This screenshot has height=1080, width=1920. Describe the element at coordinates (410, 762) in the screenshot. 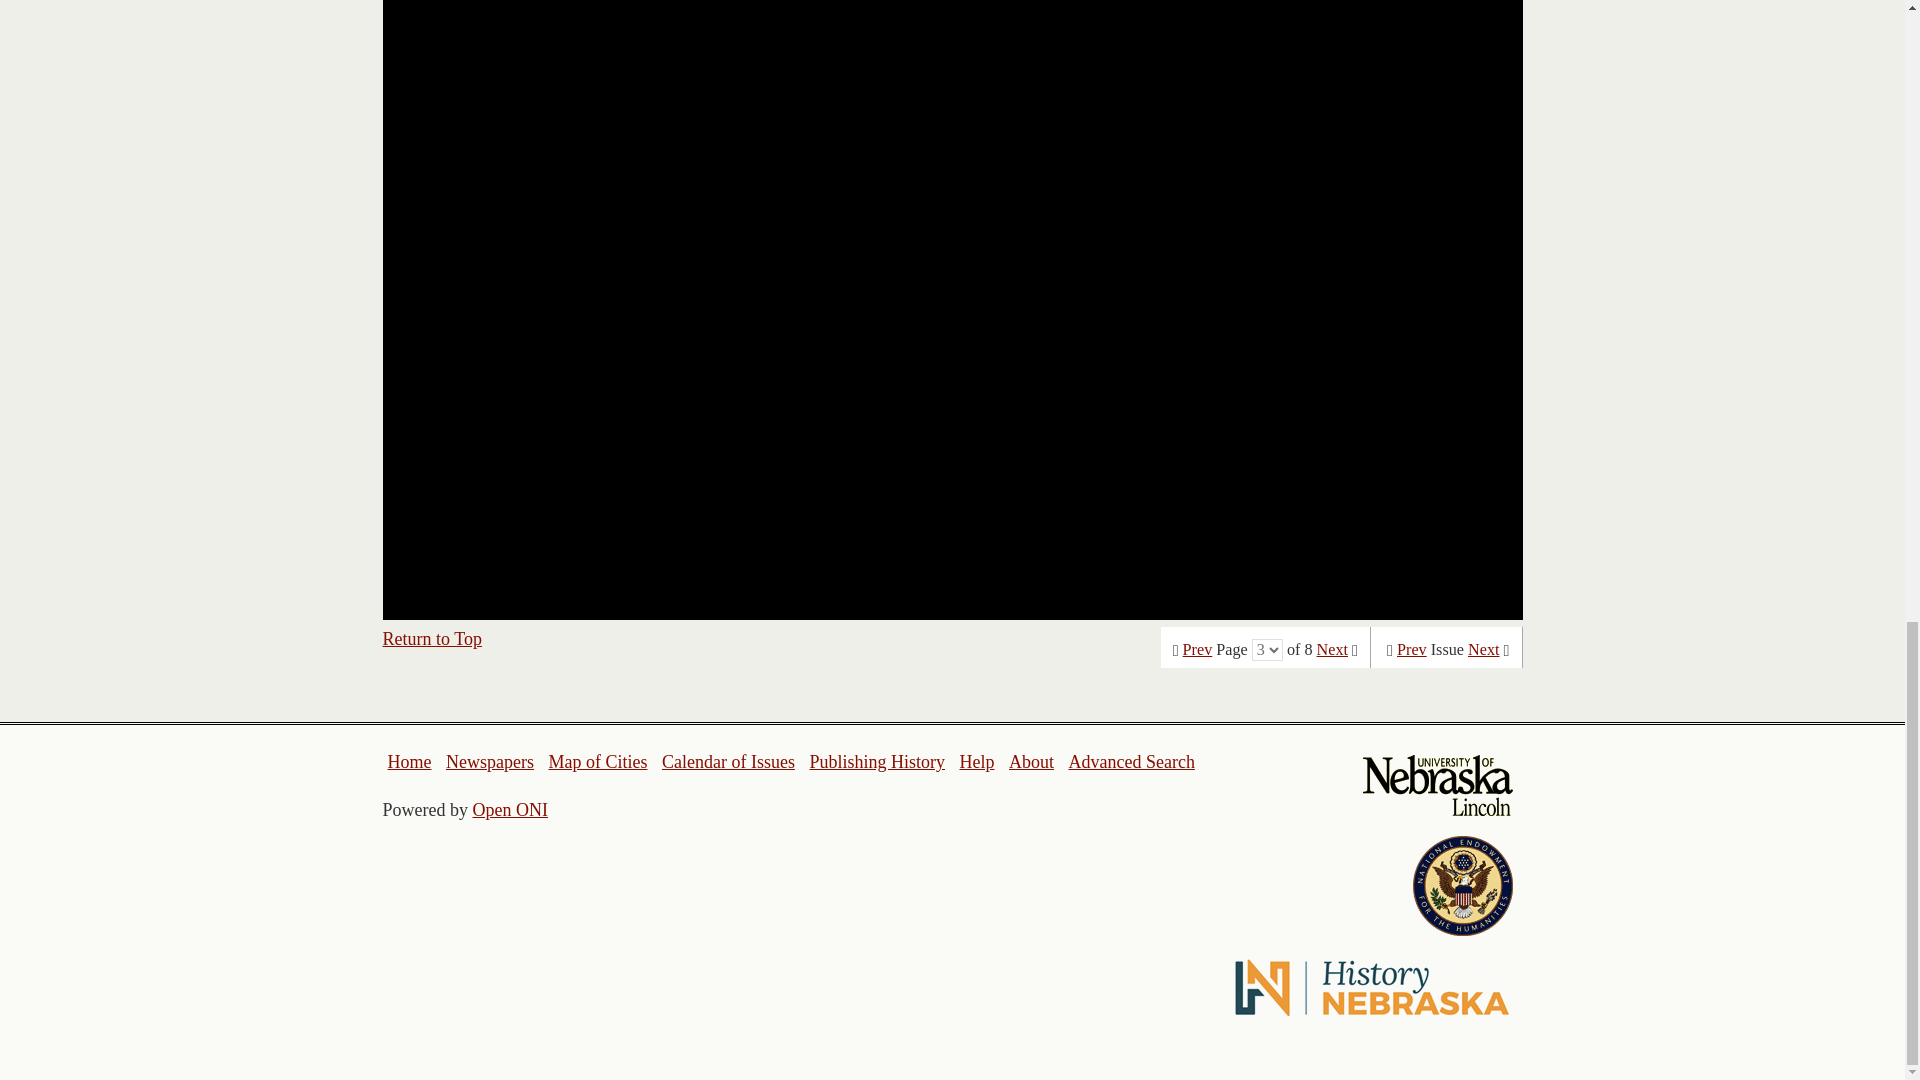

I see `Home` at that location.